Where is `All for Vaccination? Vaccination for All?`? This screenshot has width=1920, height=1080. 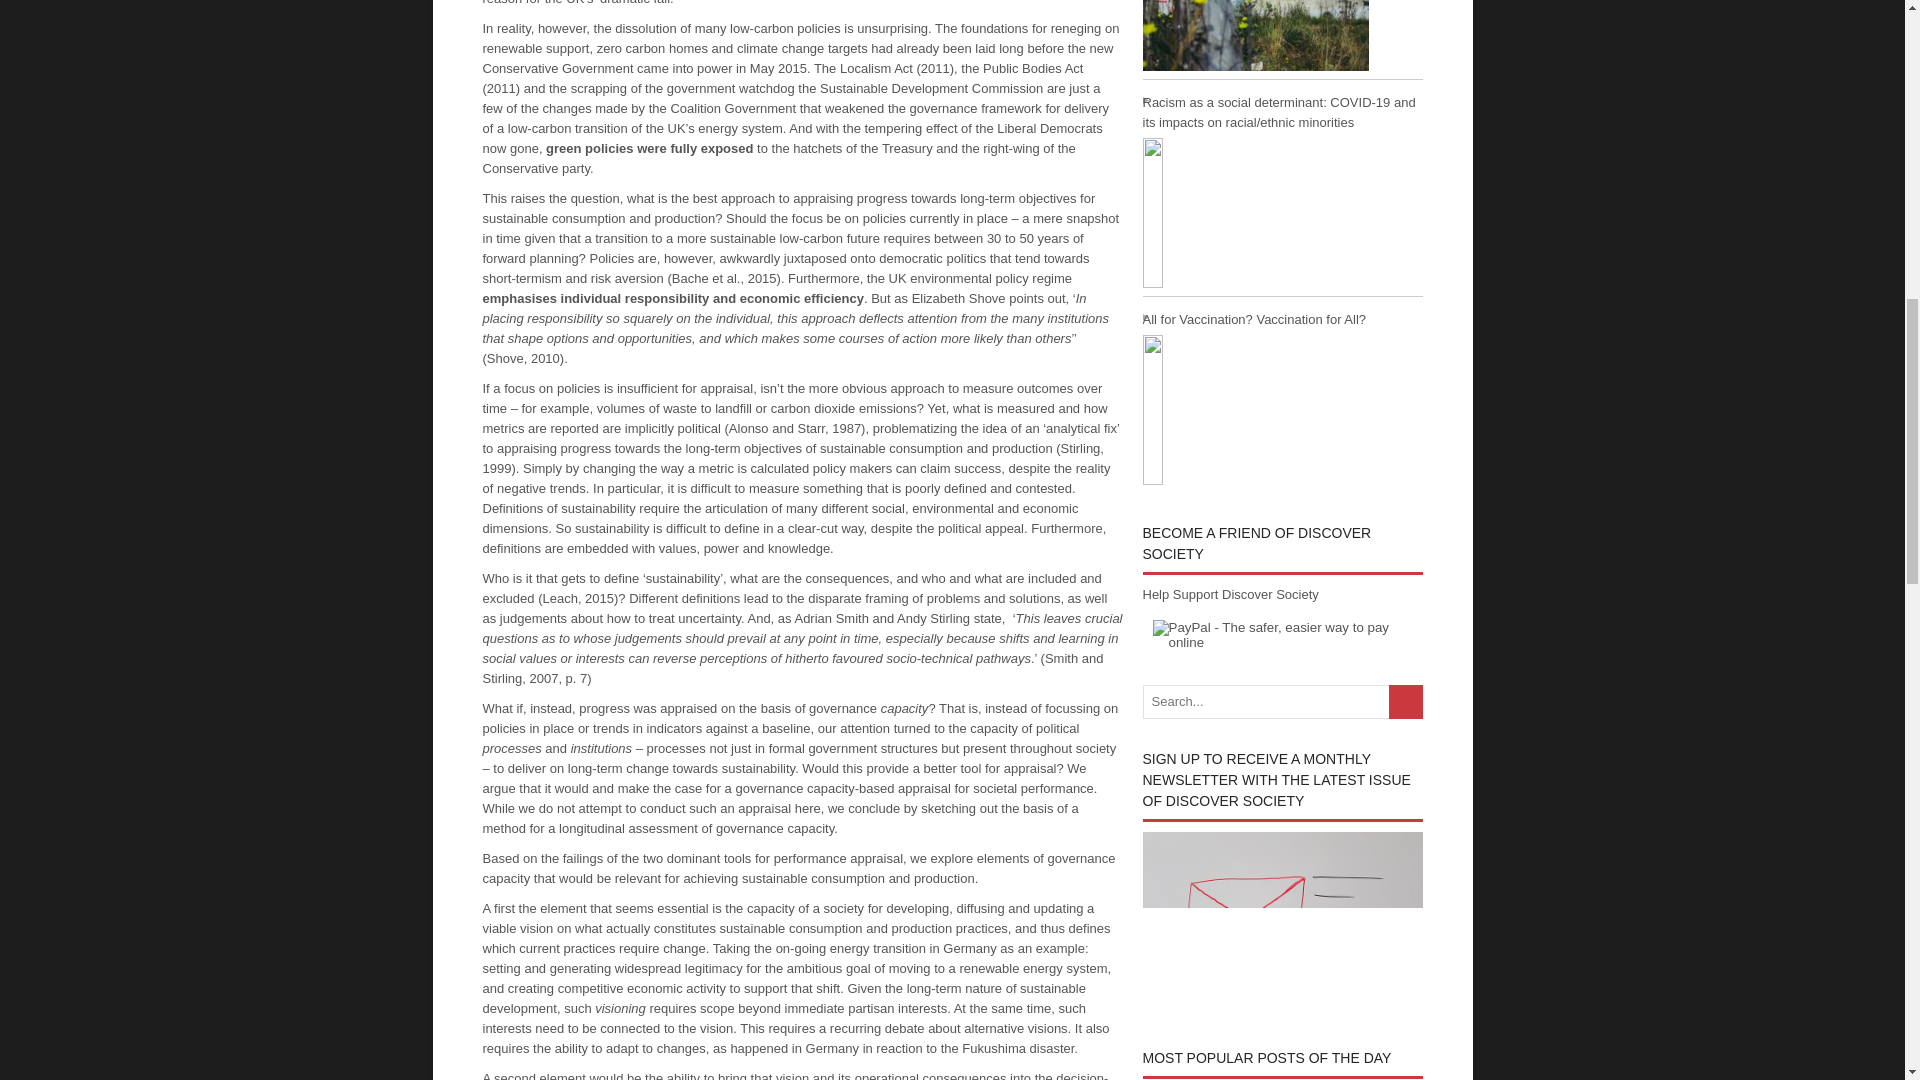 All for Vaccination? Vaccination for All? is located at coordinates (1282, 400).